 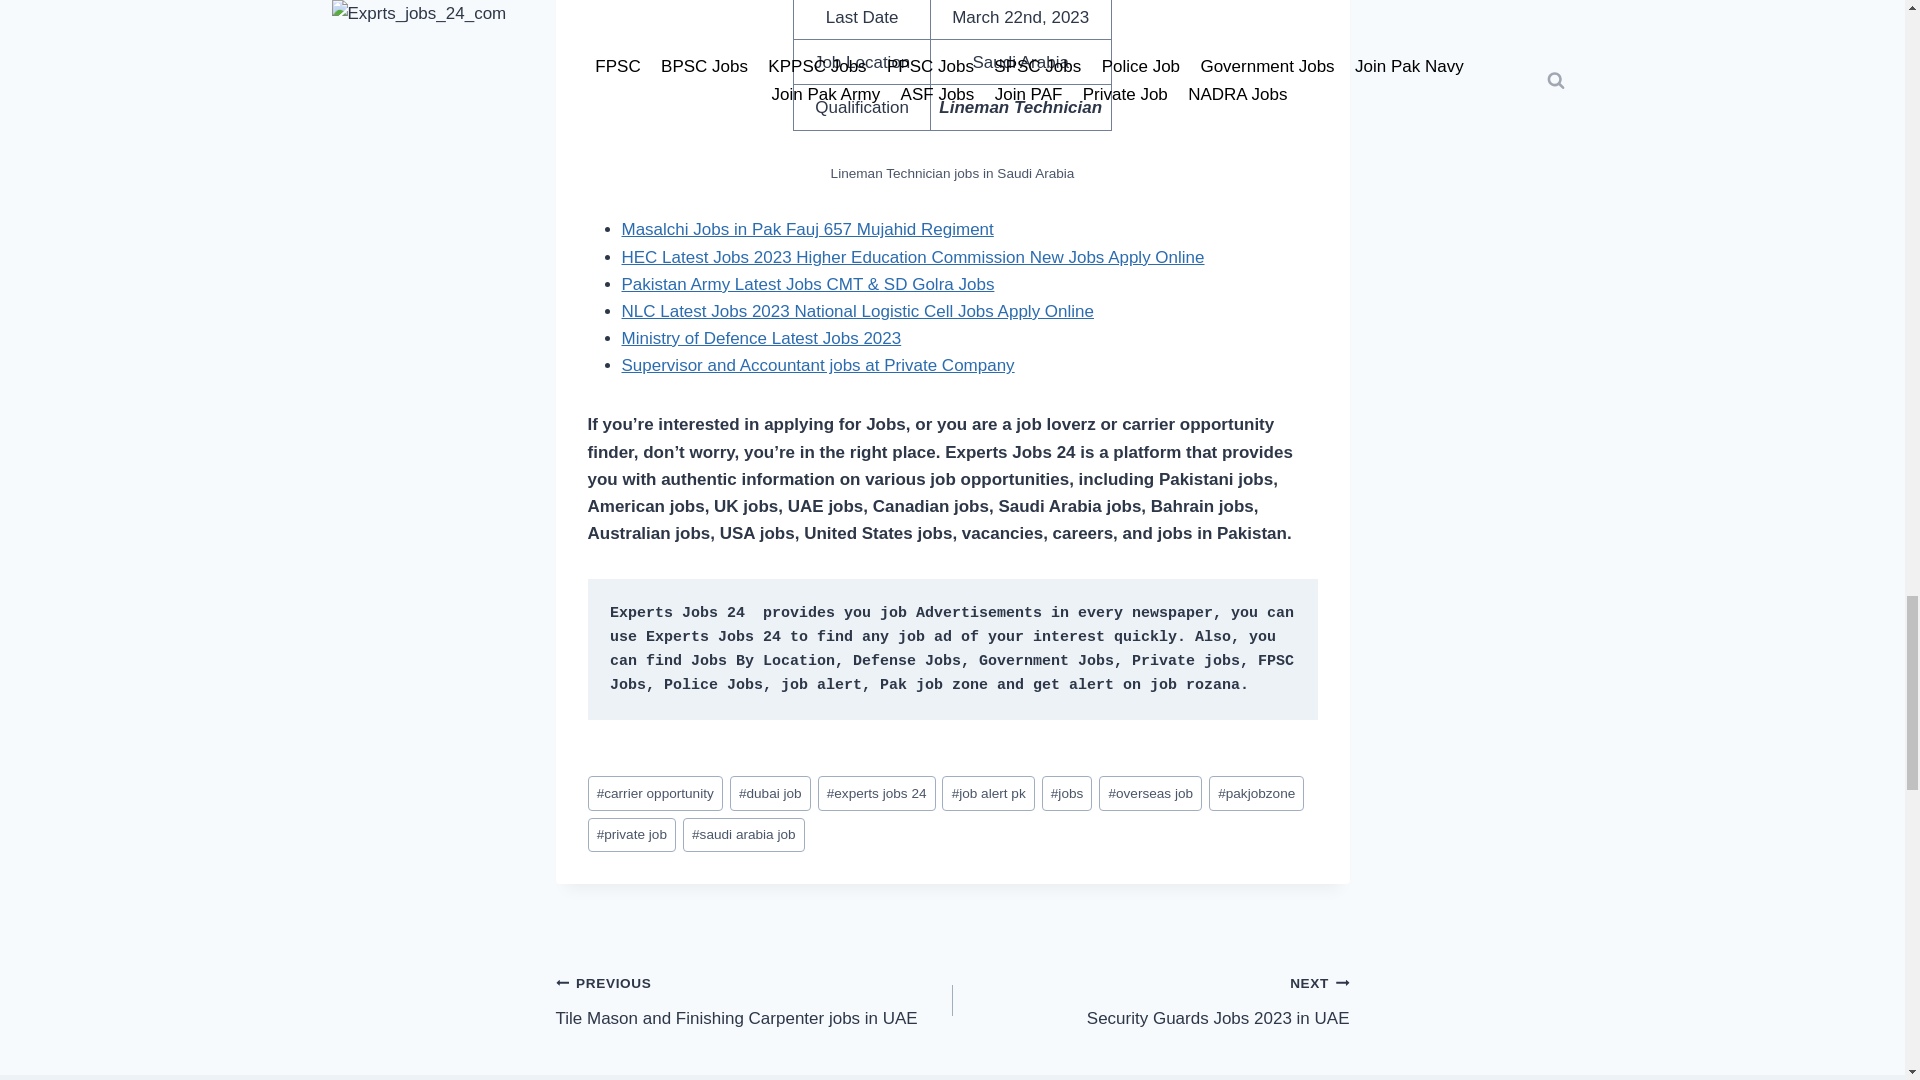 What do you see at coordinates (744, 835) in the screenshot?
I see `experts jobs 24` at bounding box center [744, 835].